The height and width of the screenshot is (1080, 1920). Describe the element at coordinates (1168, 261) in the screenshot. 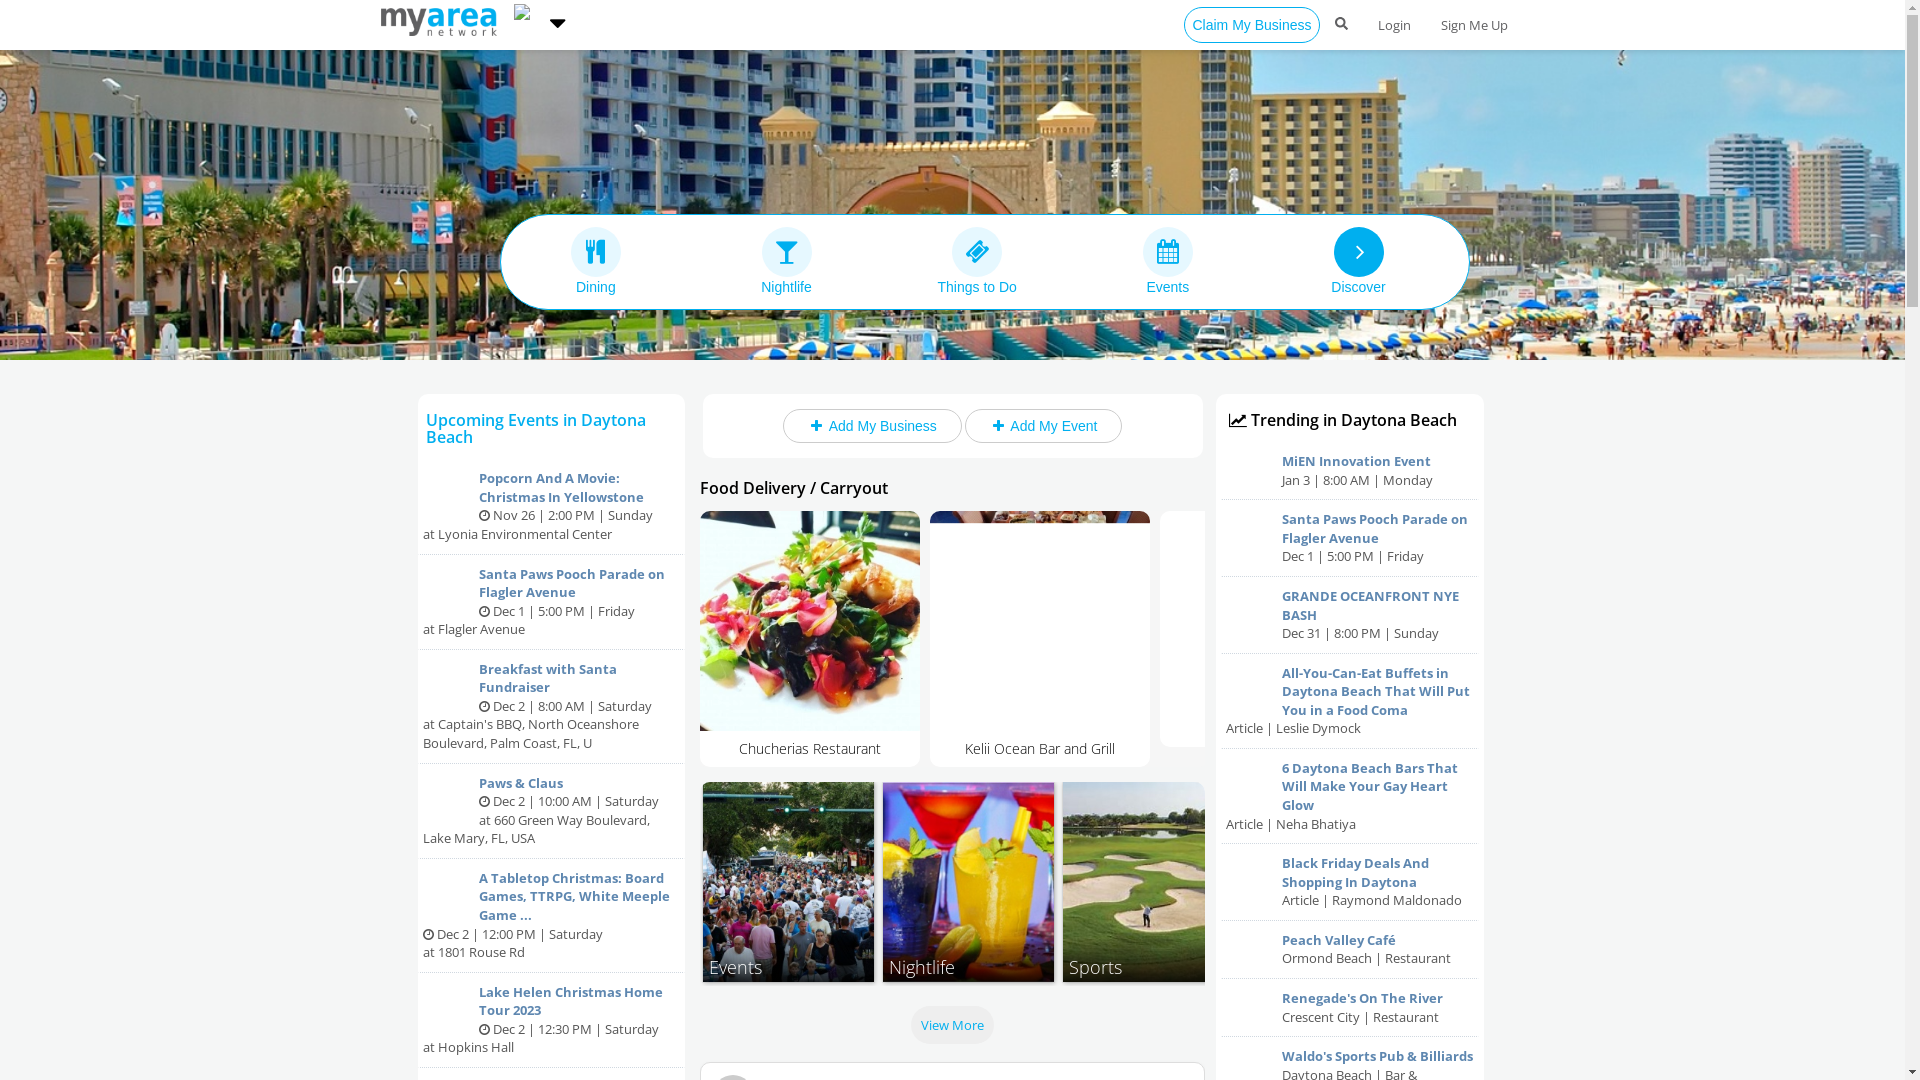

I see `Events` at that location.